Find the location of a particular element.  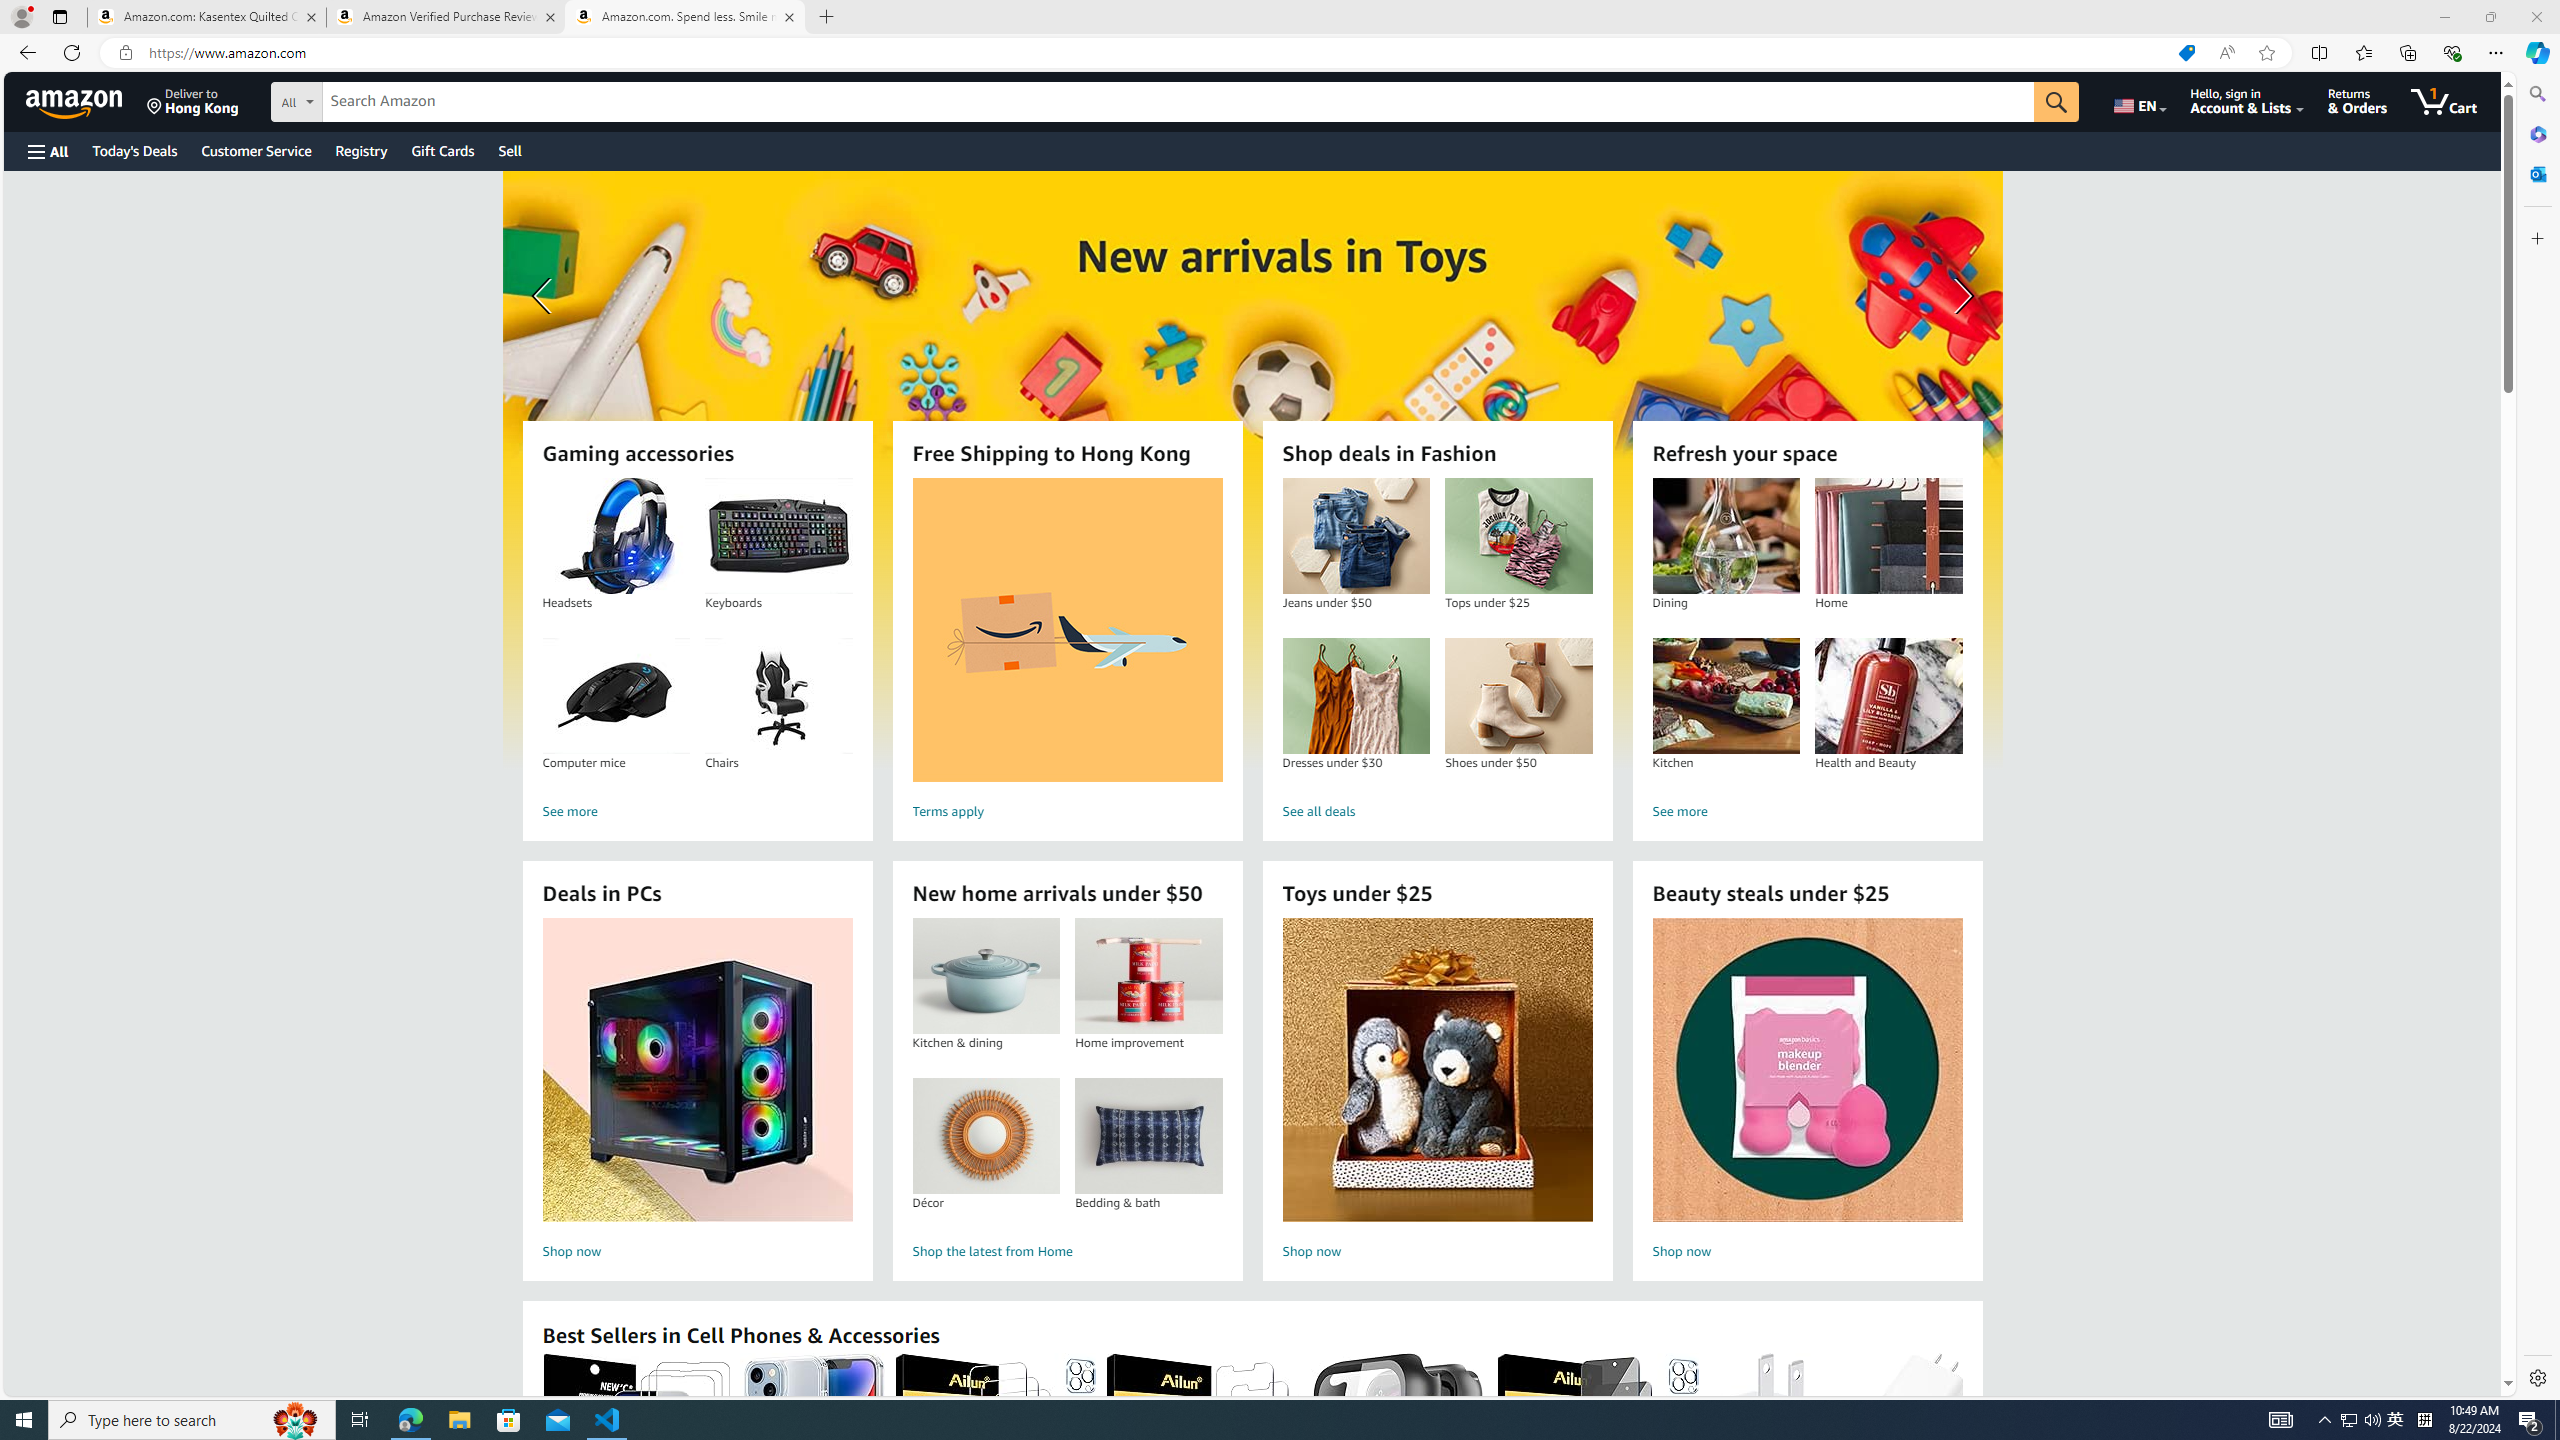

Amazon Verified Purchase Reviews - Amazon Customer Service is located at coordinates (445, 17).